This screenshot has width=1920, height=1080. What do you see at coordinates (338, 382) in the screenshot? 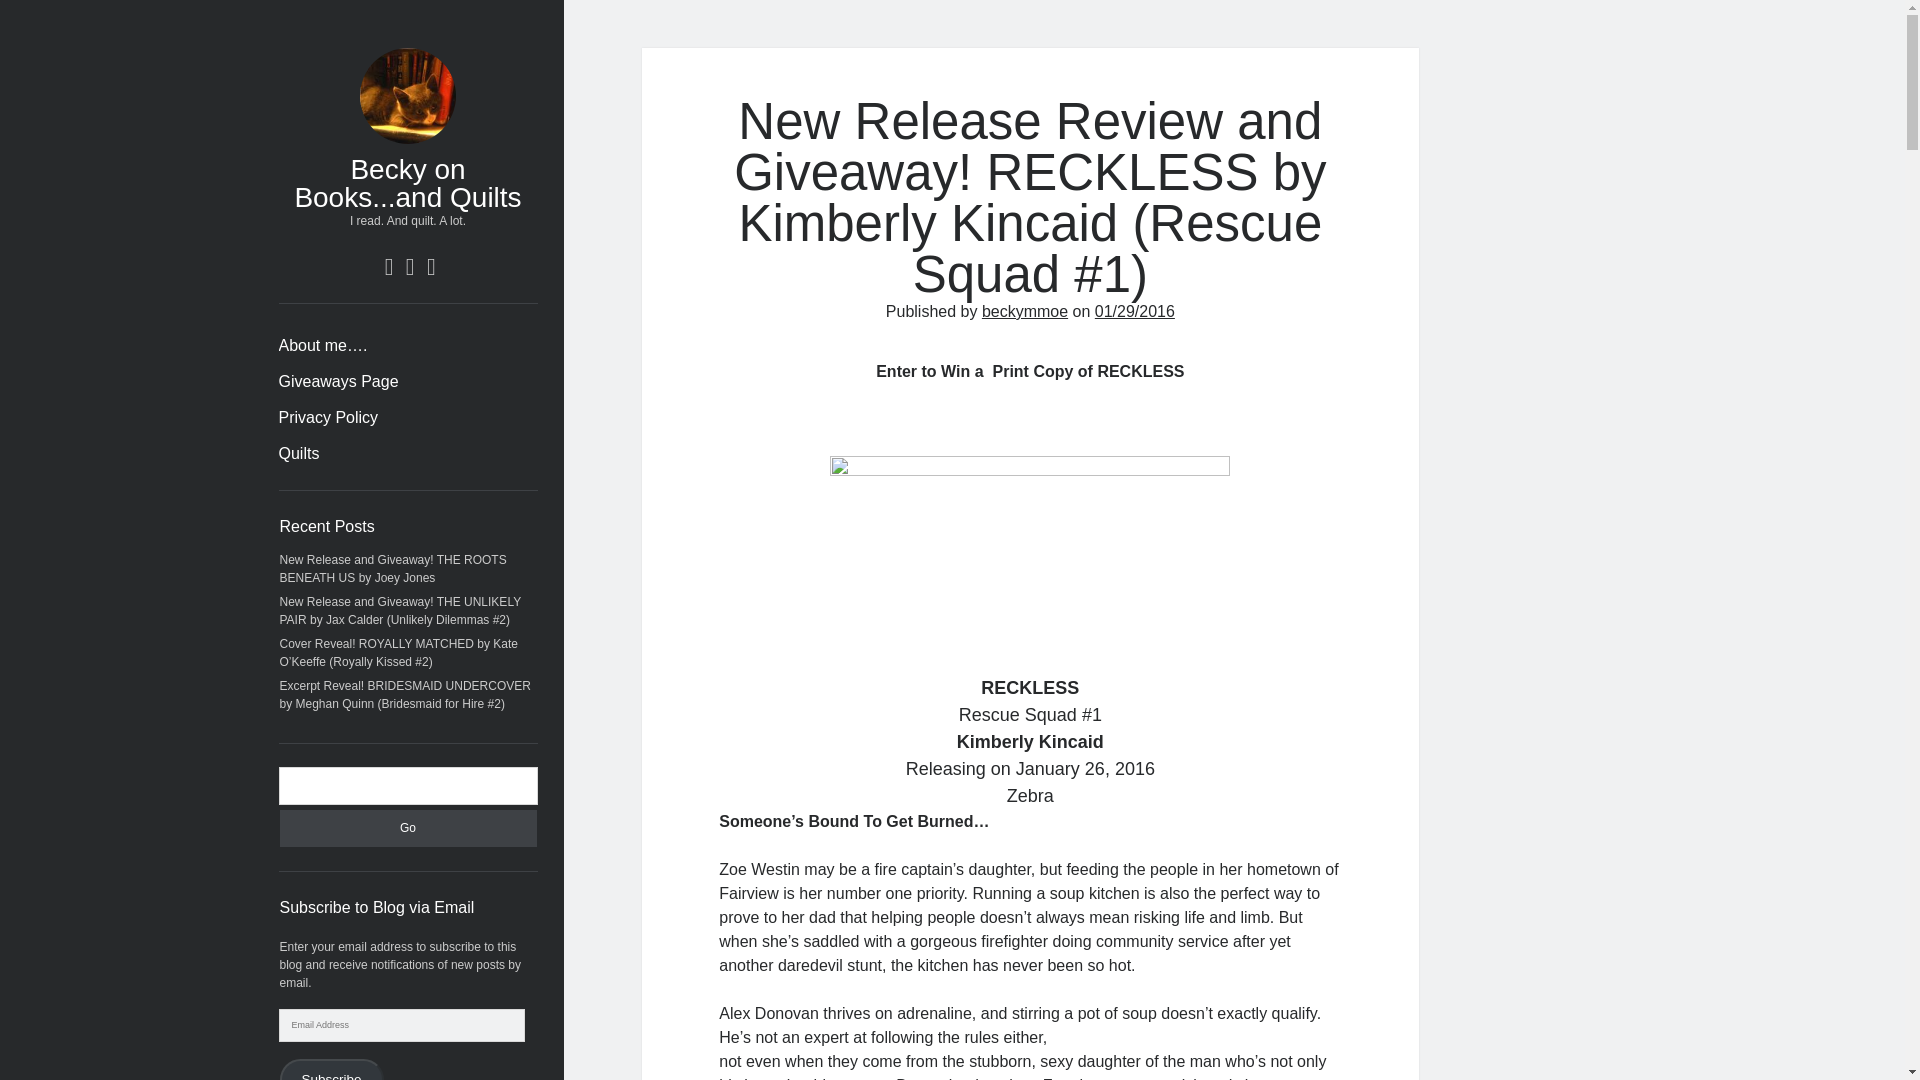
I see `Giveaways Page` at bounding box center [338, 382].